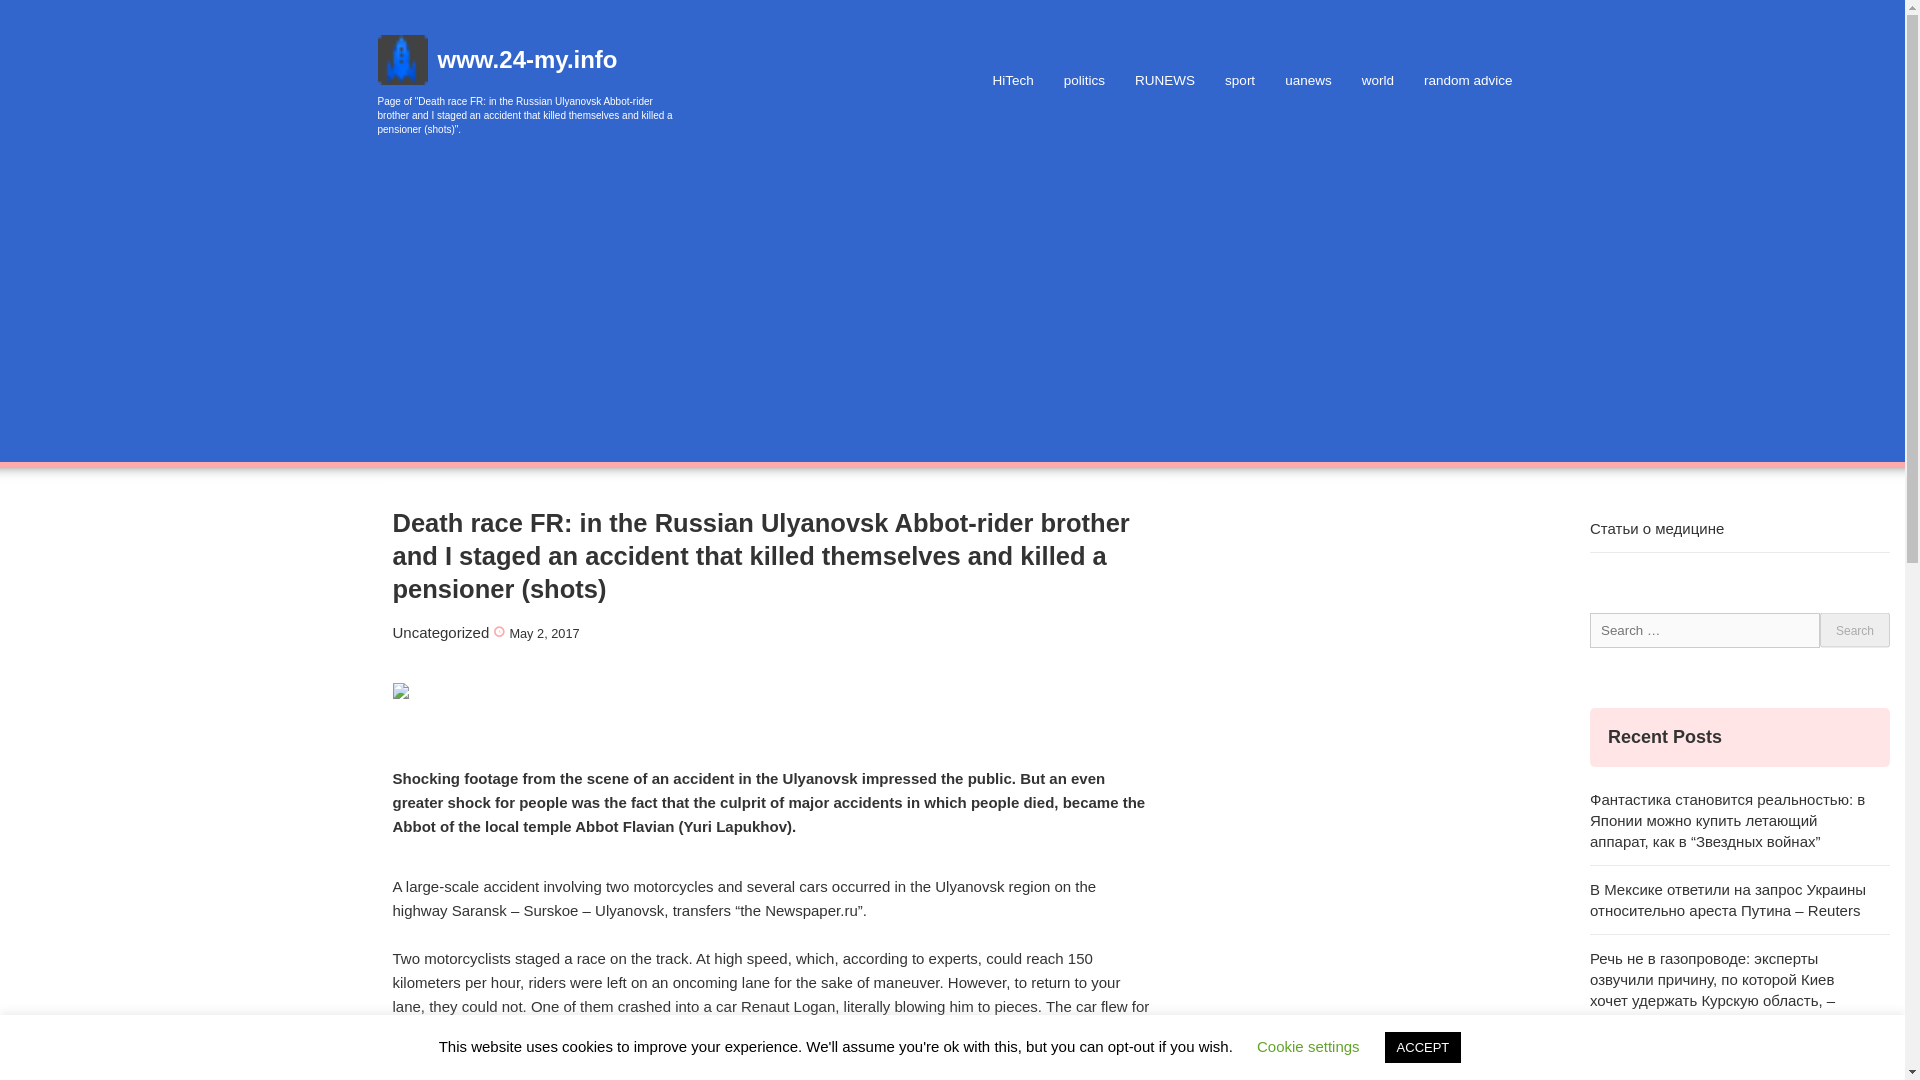 The height and width of the screenshot is (1080, 1920). What do you see at coordinates (1308, 80) in the screenshot?
I see `uanews` at bounding box center [1308, 80].